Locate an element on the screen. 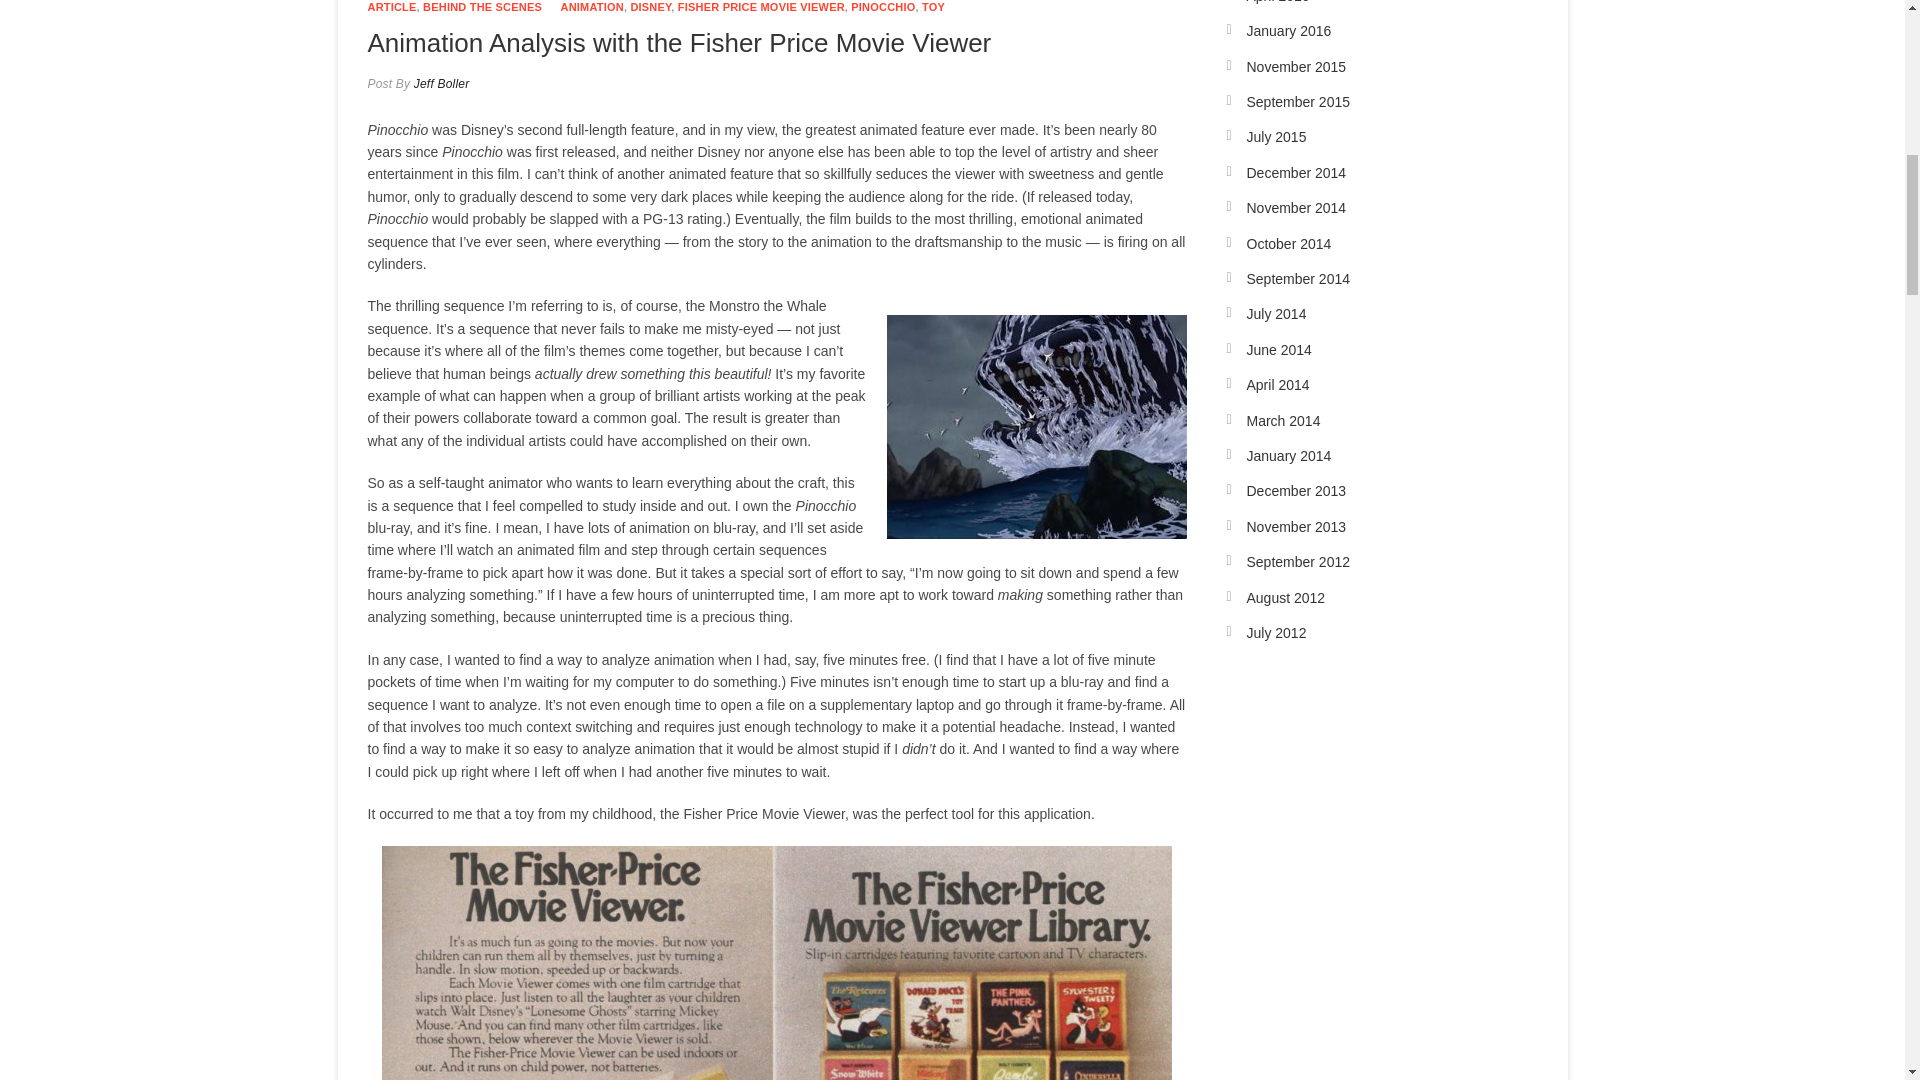 This screenshot has width=1920, height=1080. PINOCCHIO is located at coordinates (882, 6).